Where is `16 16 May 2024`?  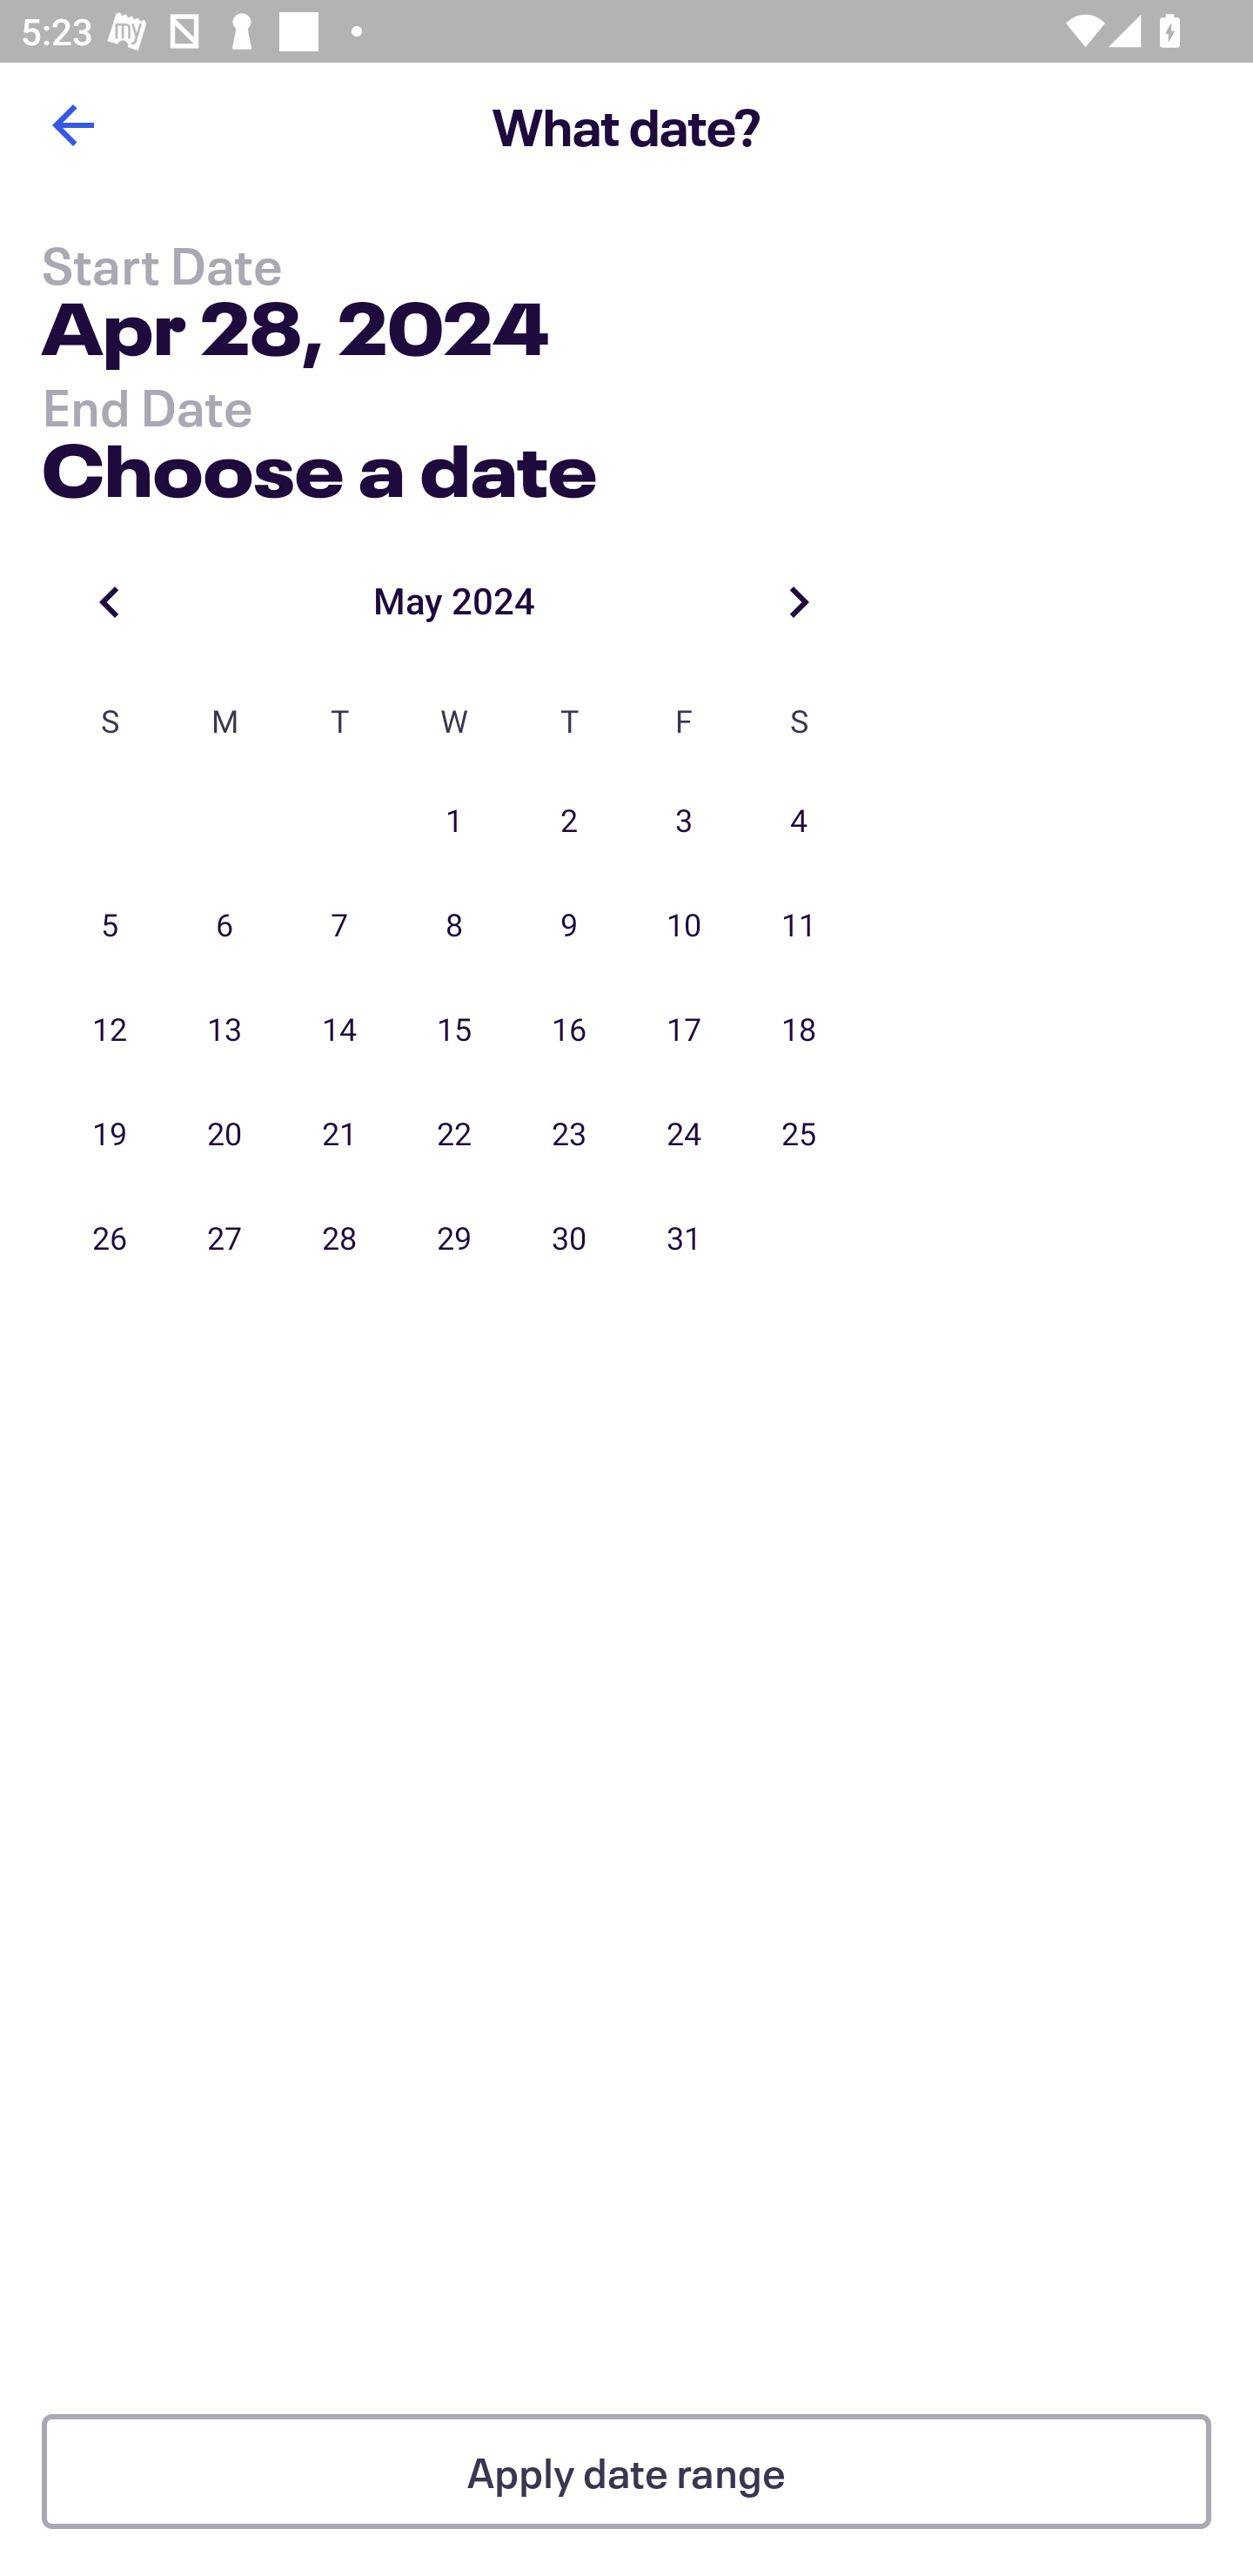 16 16 May 2024 is located at coordinates (569, 1030).